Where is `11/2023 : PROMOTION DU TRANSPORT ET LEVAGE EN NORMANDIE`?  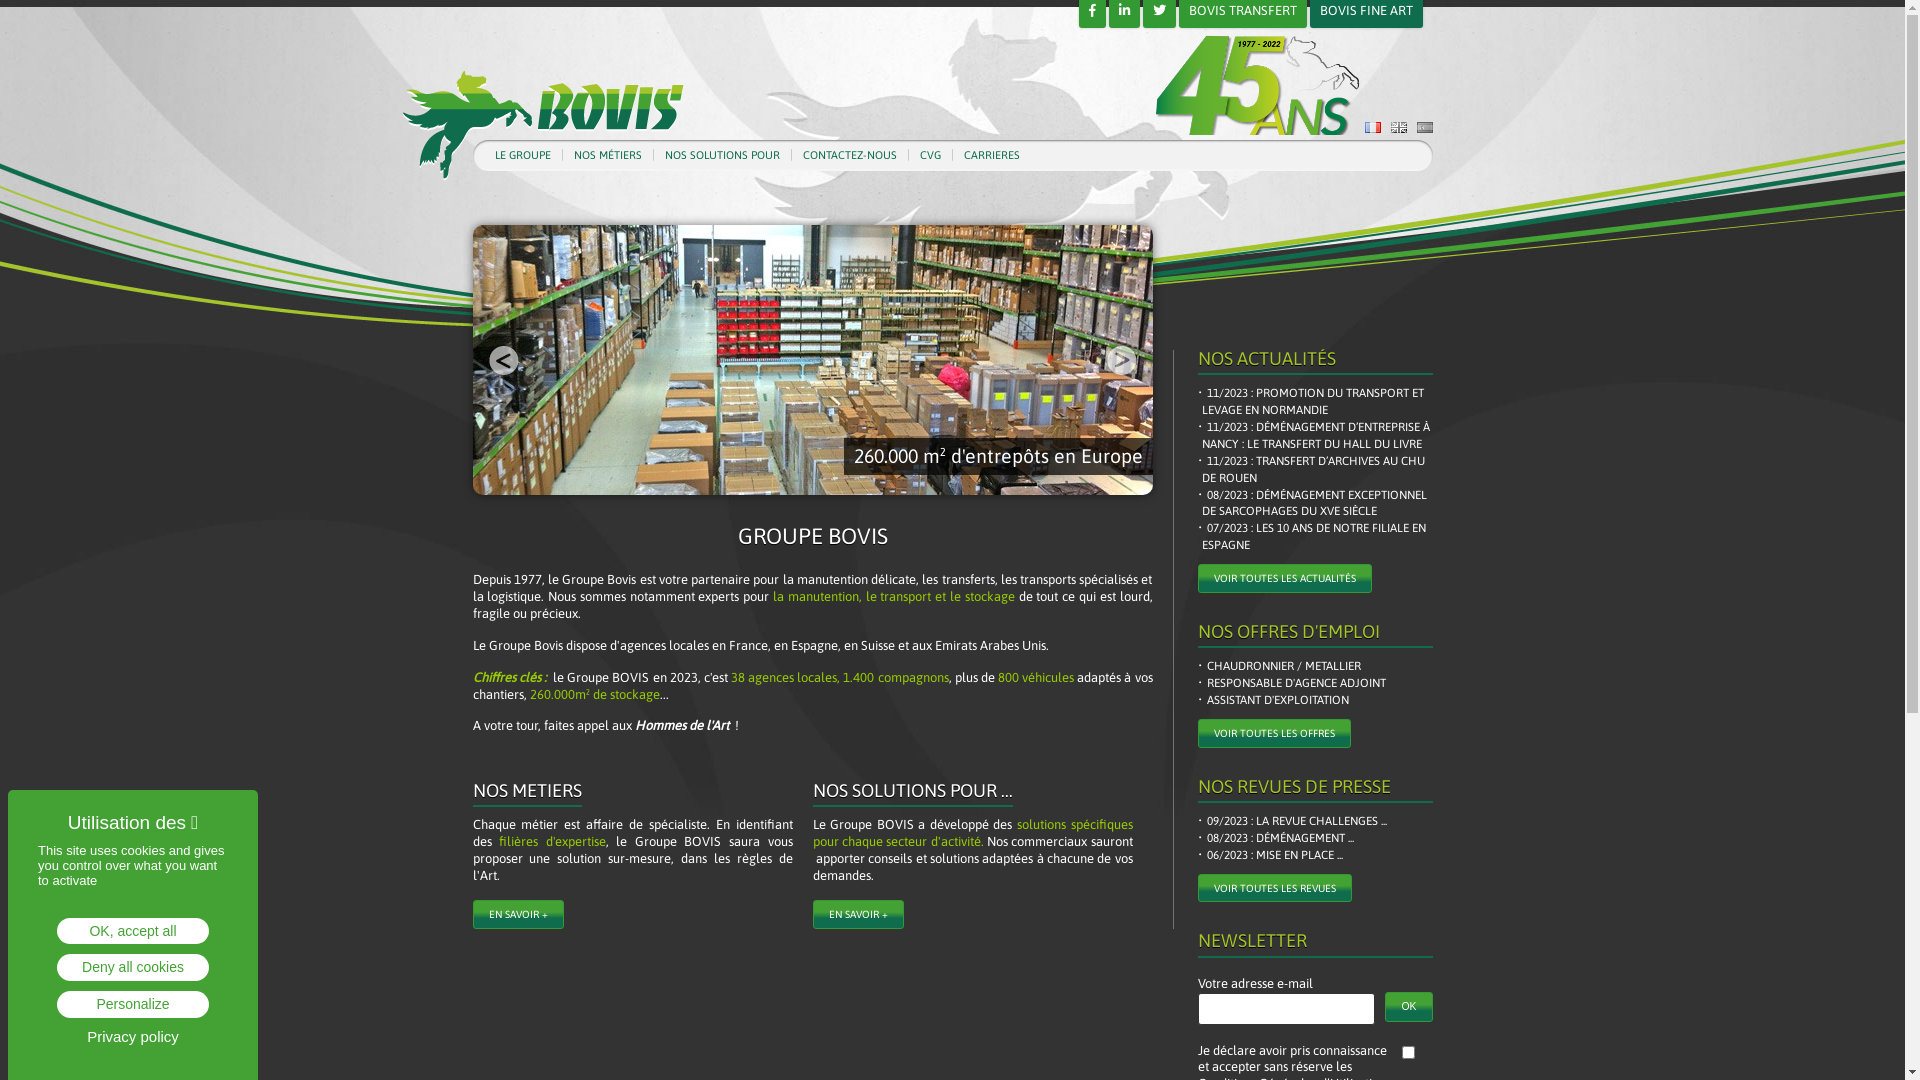
11/2023 : PROMOTION DU TRANSPORT ET LEVAGE EN NORMANDIE is located at coordinates (1318, 402).